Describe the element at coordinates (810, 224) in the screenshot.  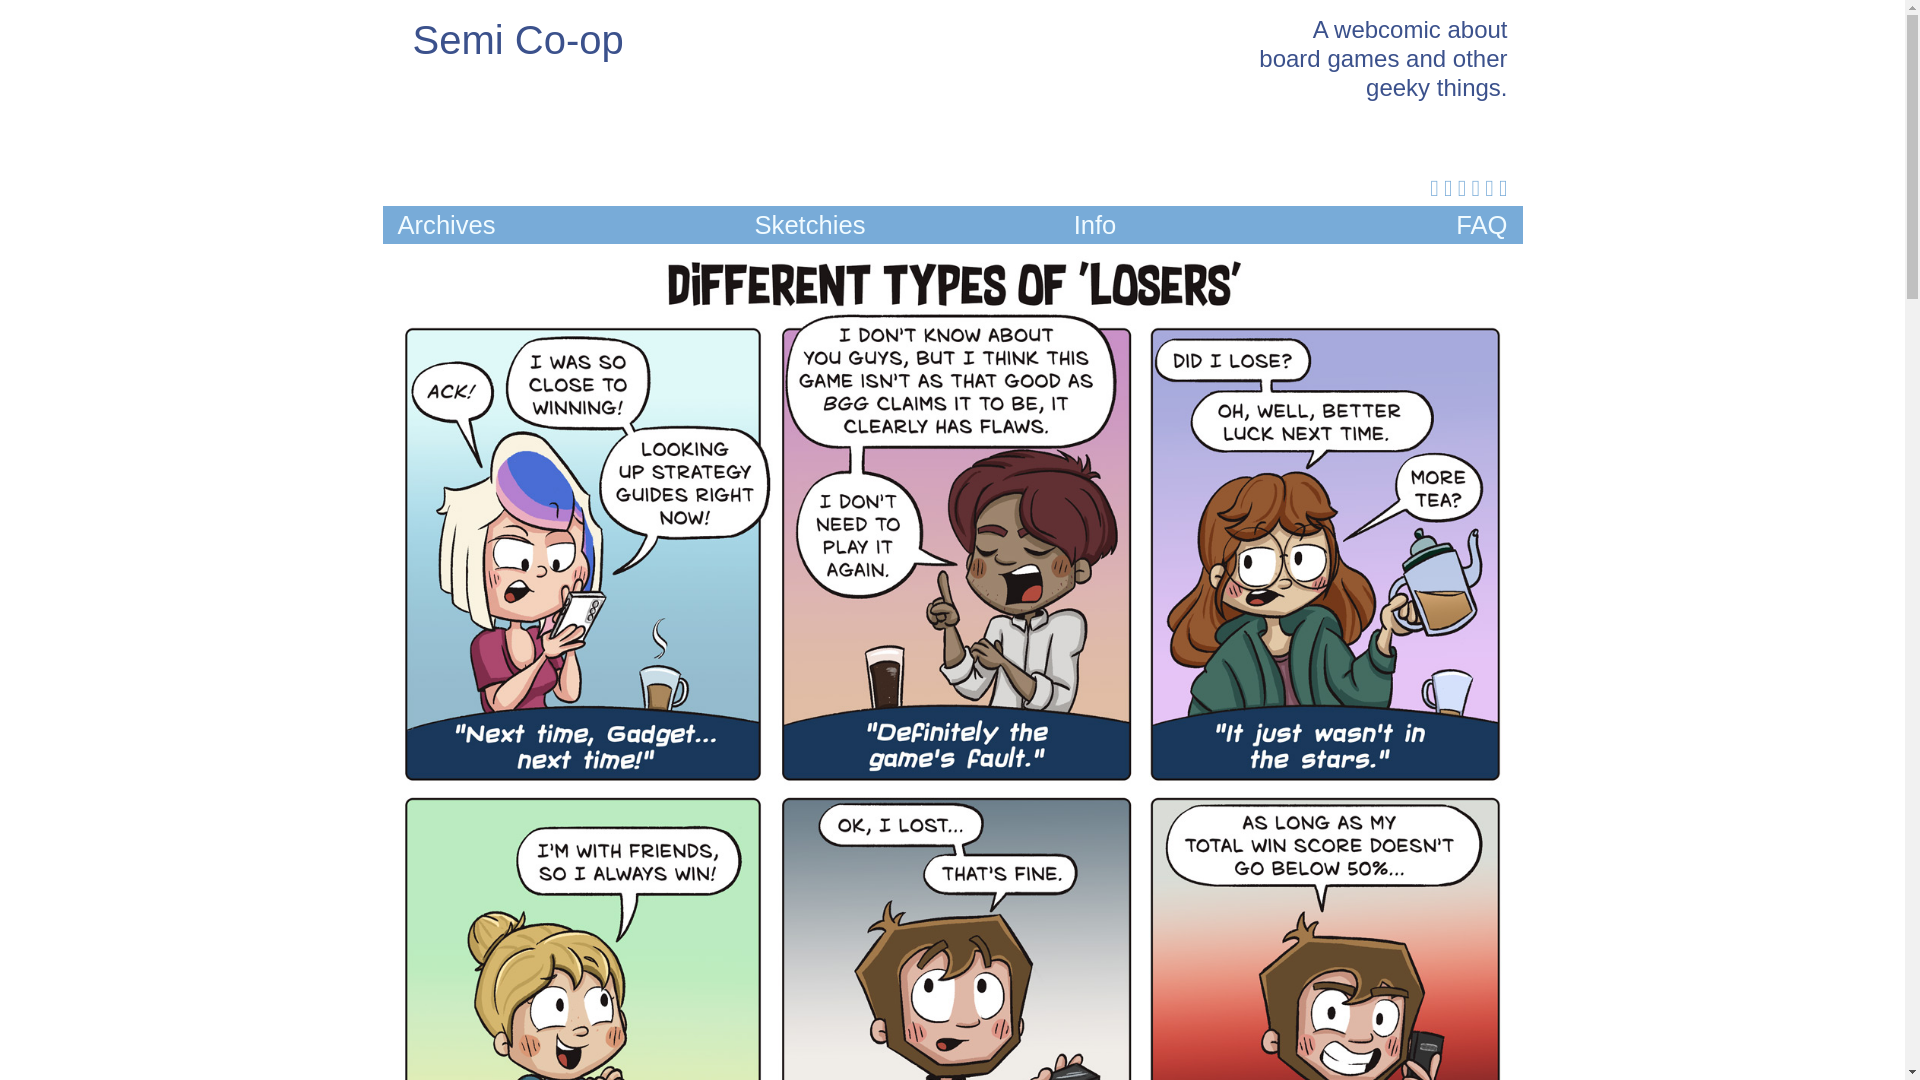
I see `Sketchies` at that location.